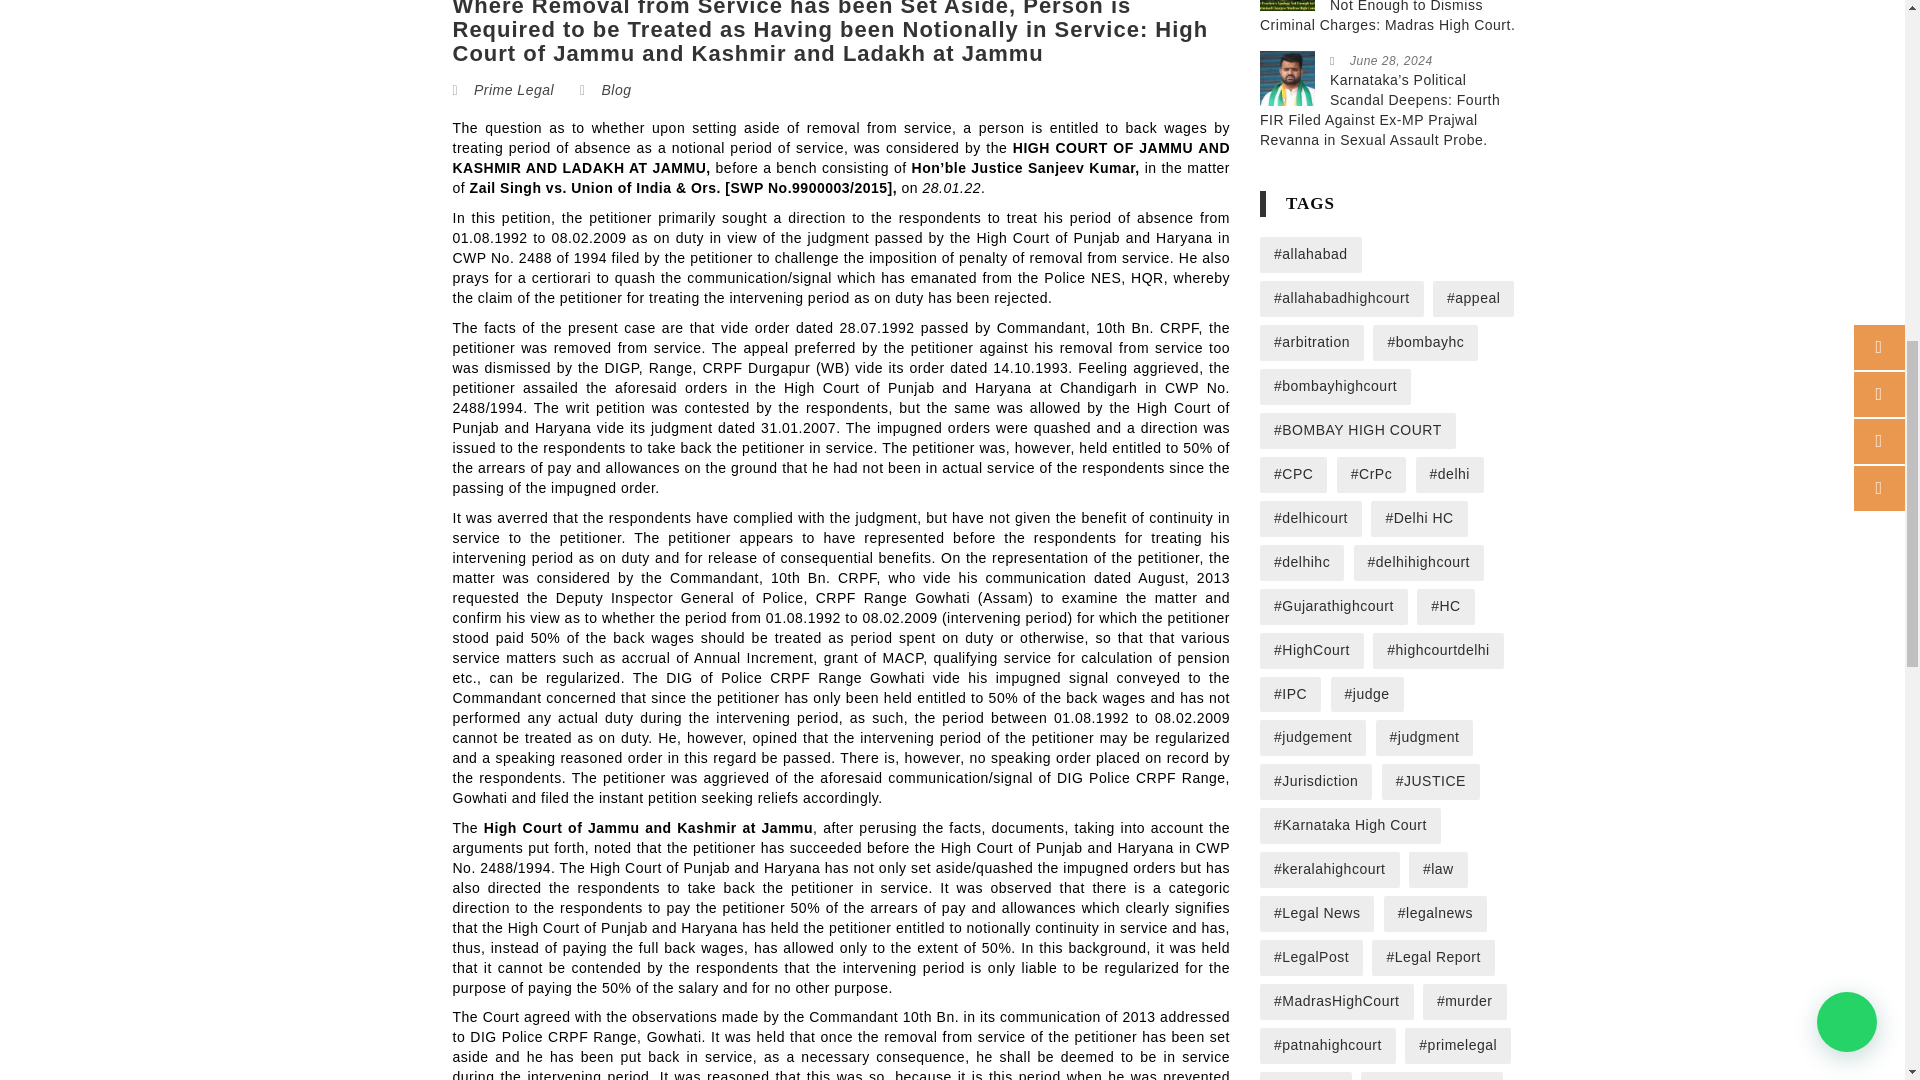 Image resolution: width=1920 pixels, height=1080 pixels. Describe the element at coordinates (616, 90) in the screenshot. I see `Blog` at that location.